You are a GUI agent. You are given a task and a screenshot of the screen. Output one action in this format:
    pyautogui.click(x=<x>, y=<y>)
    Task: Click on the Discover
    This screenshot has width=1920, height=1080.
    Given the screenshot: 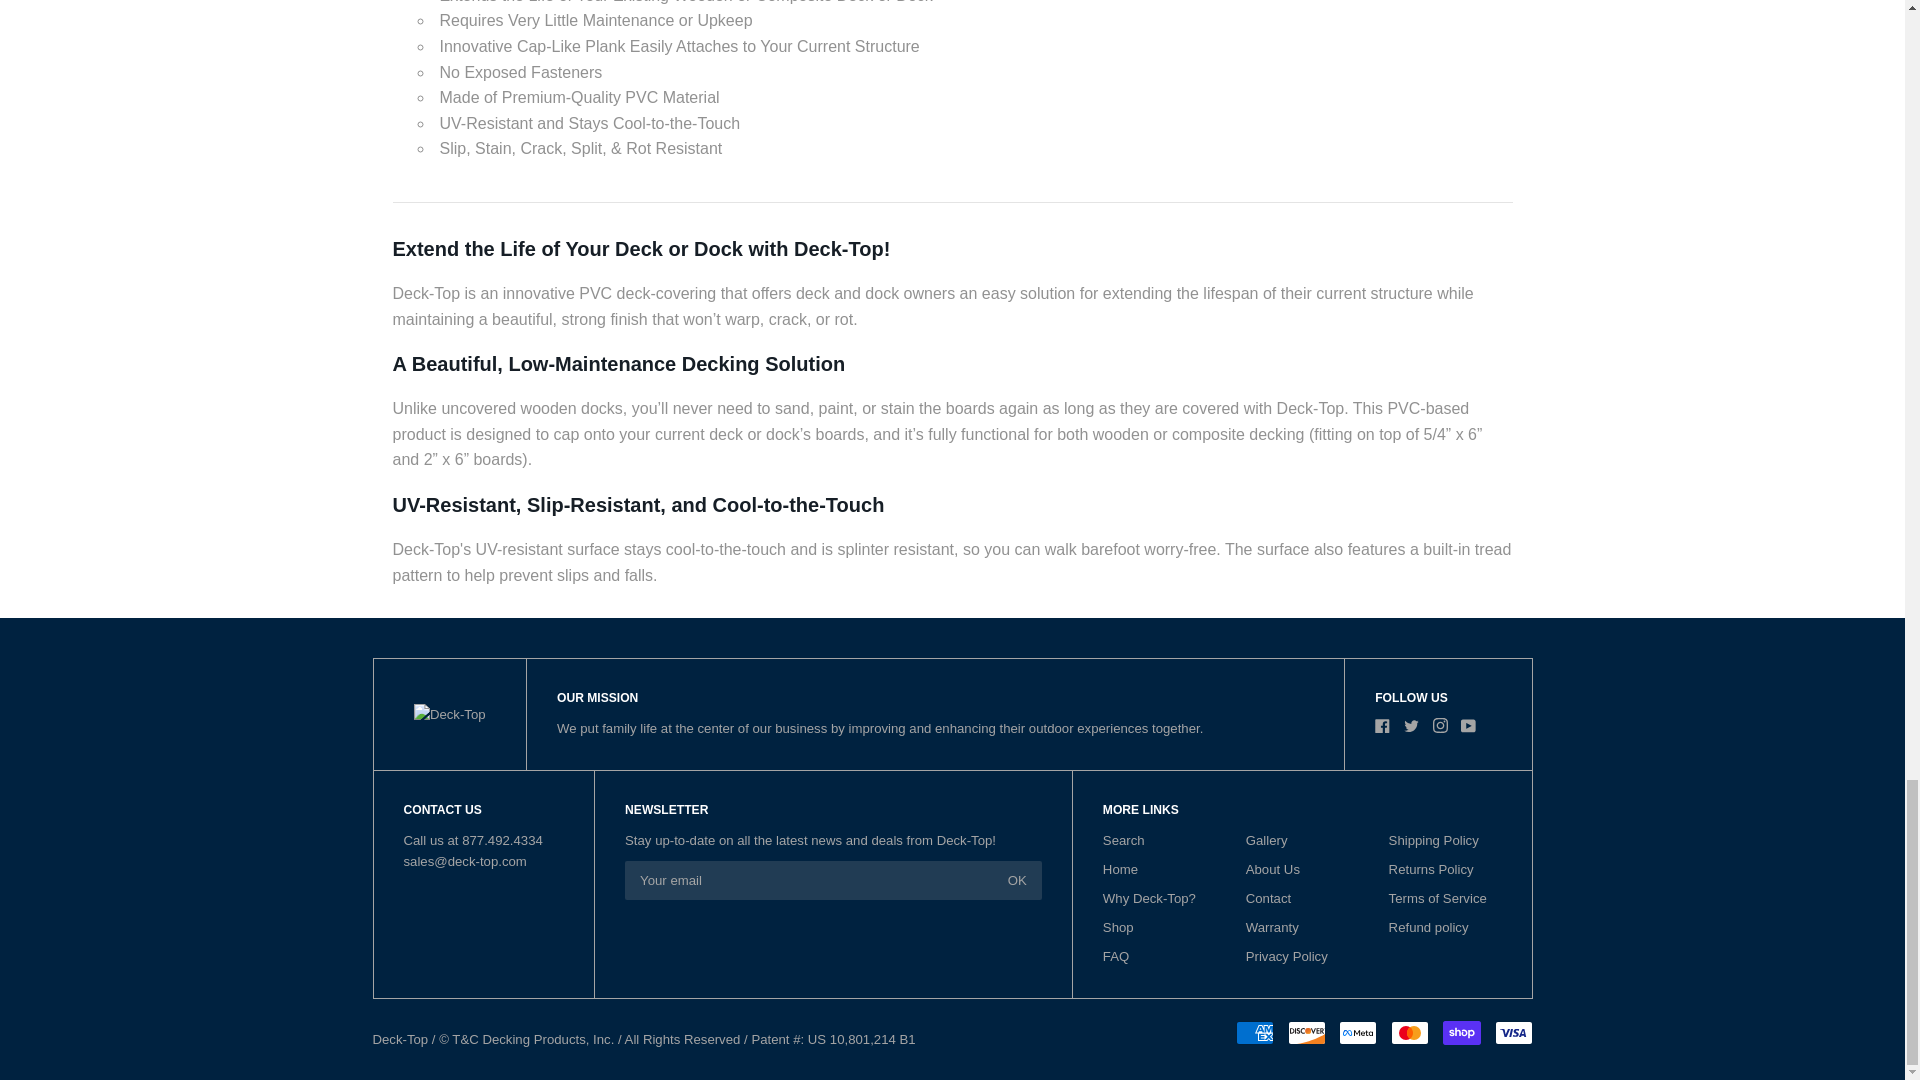 What is the action you would take?
    pyautogui.click(x=1307, y=1032)
    